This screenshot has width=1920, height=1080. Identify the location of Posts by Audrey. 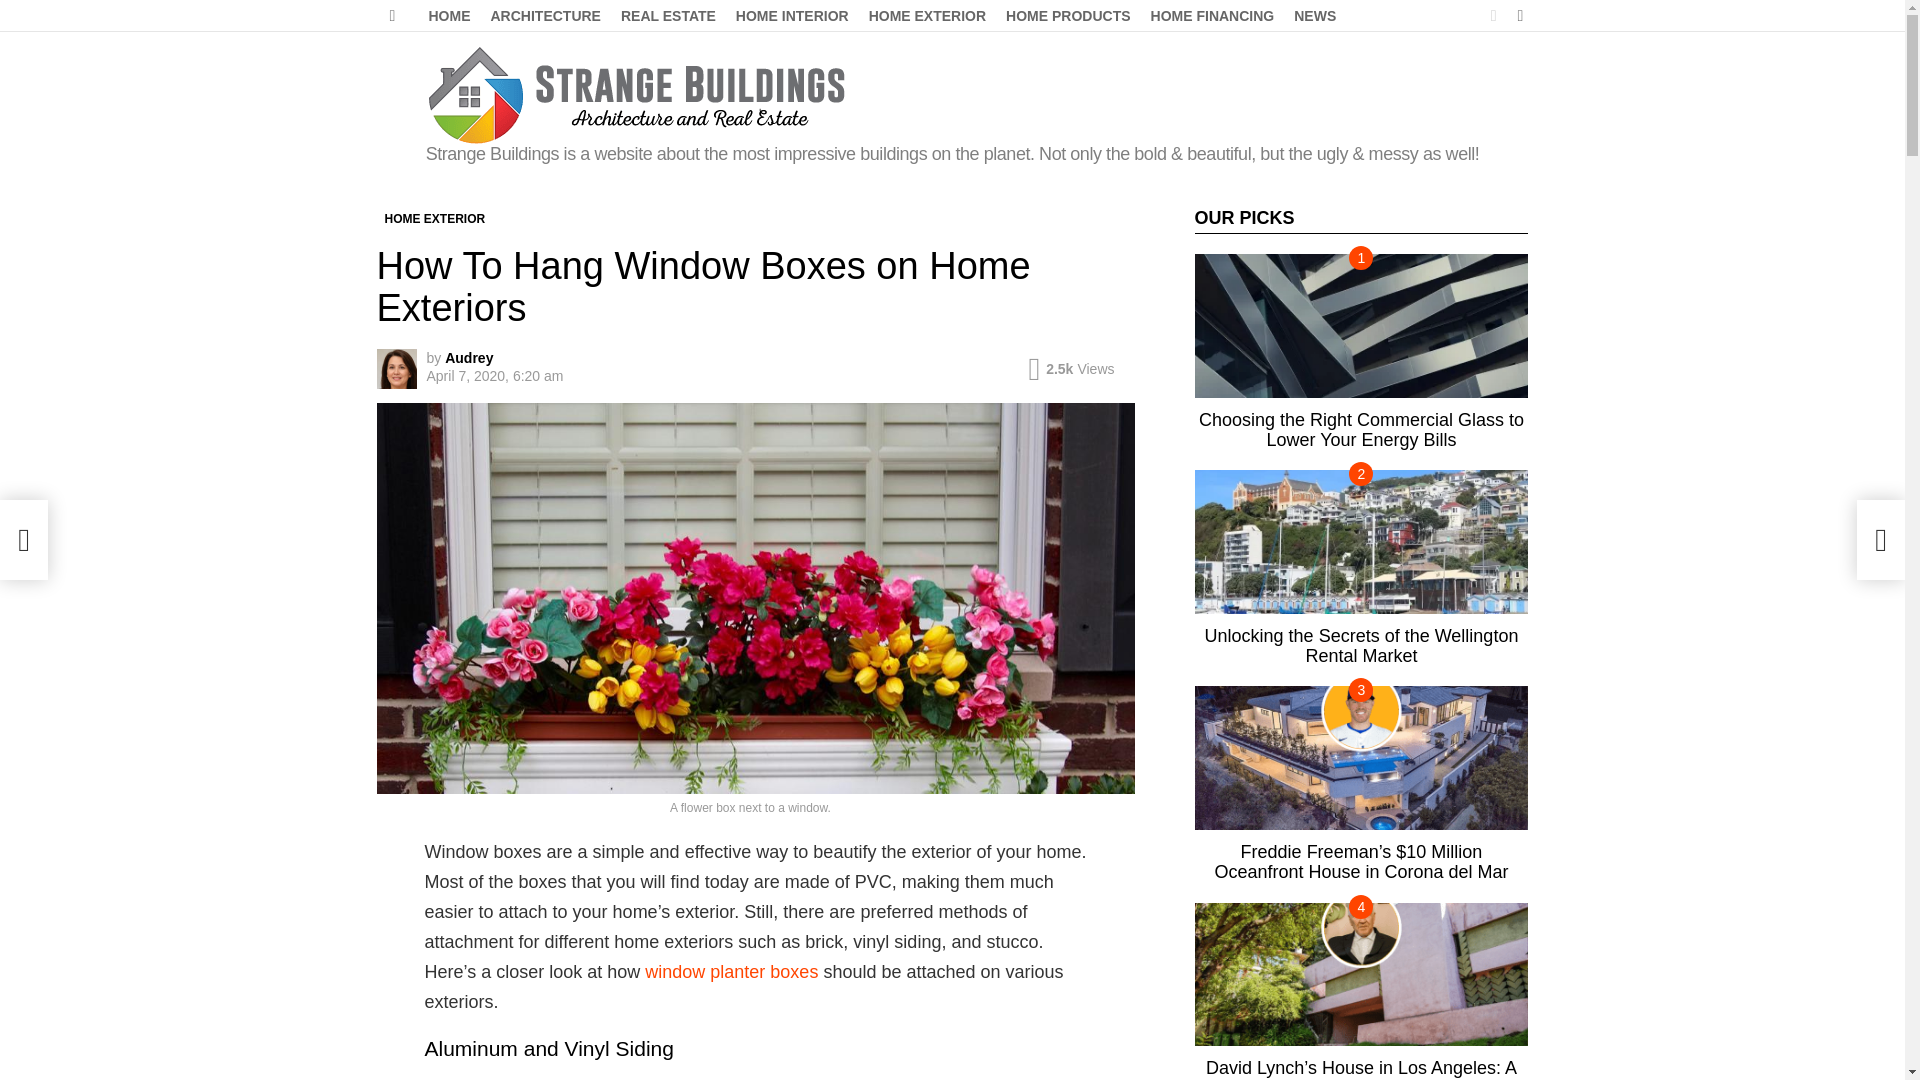
(469, 358).